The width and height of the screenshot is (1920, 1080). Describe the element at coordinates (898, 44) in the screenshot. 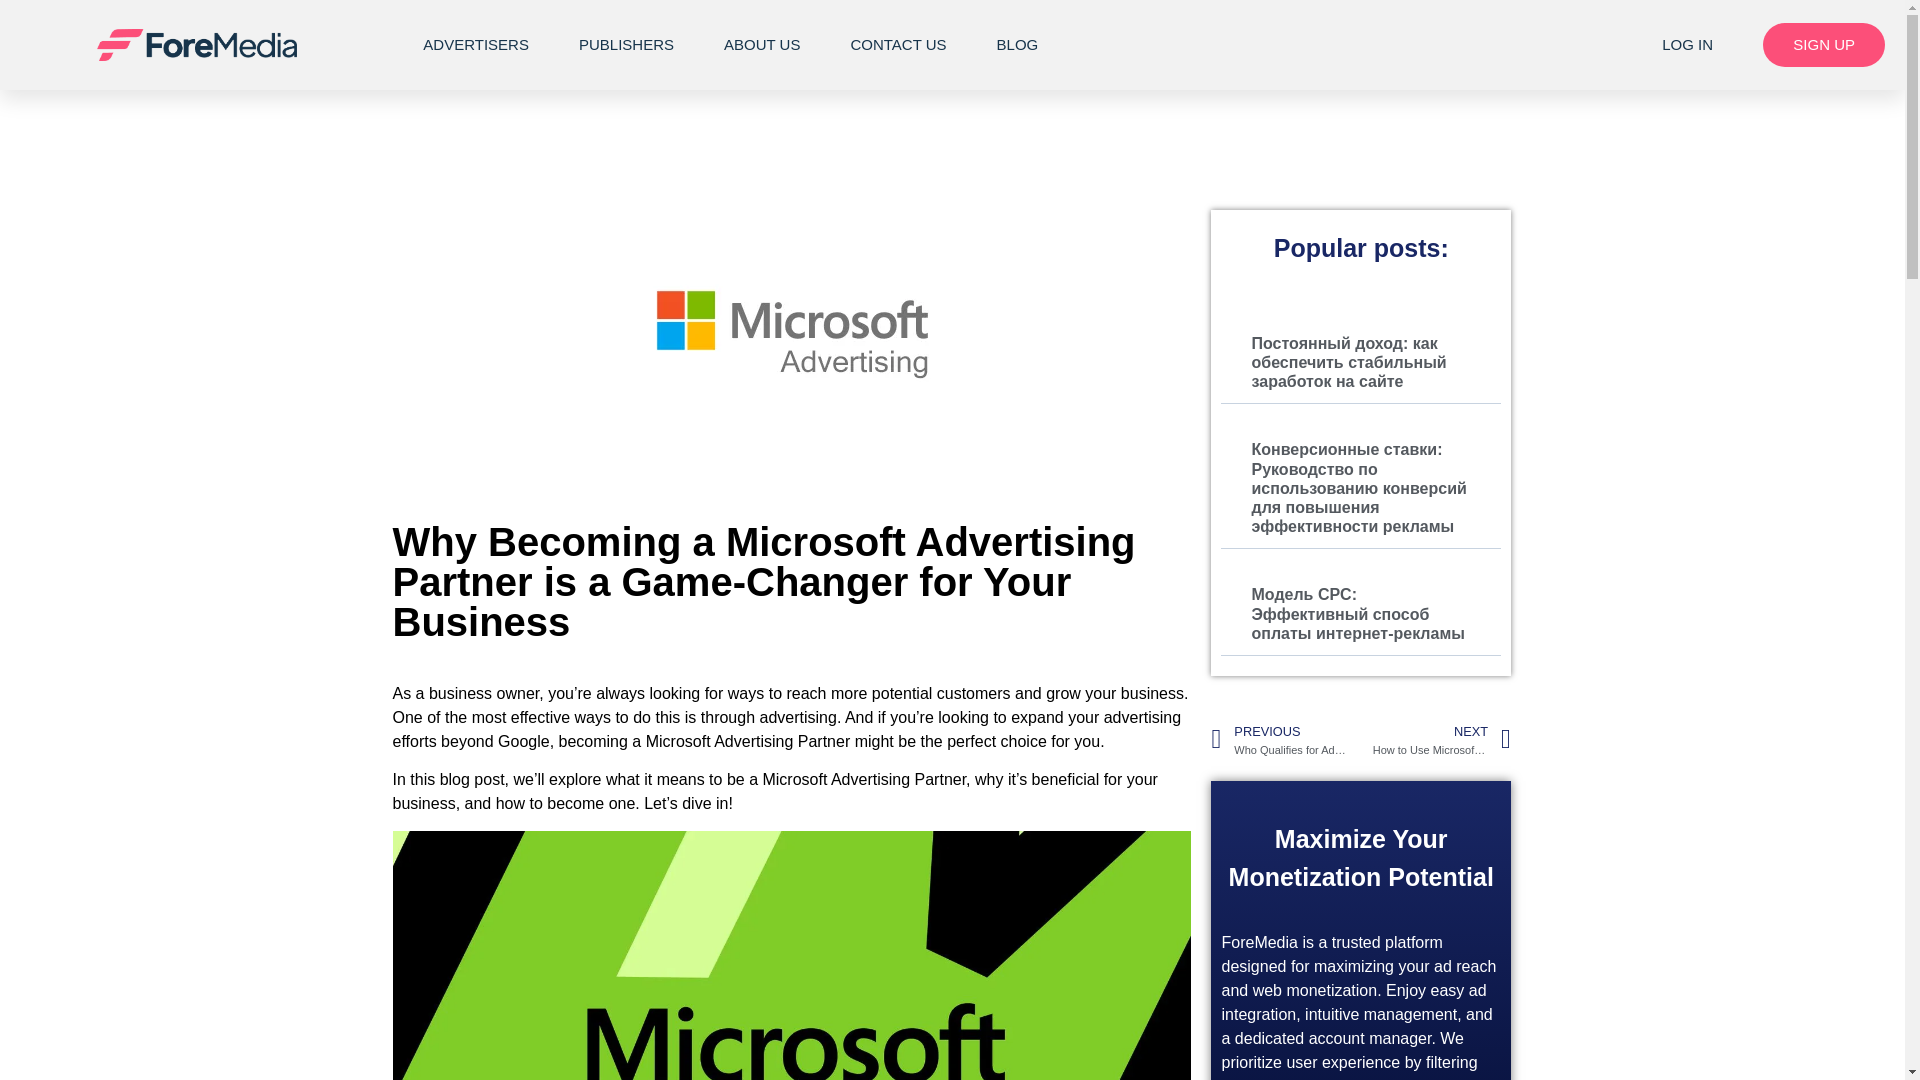

I see `CONTACT US` at that location.